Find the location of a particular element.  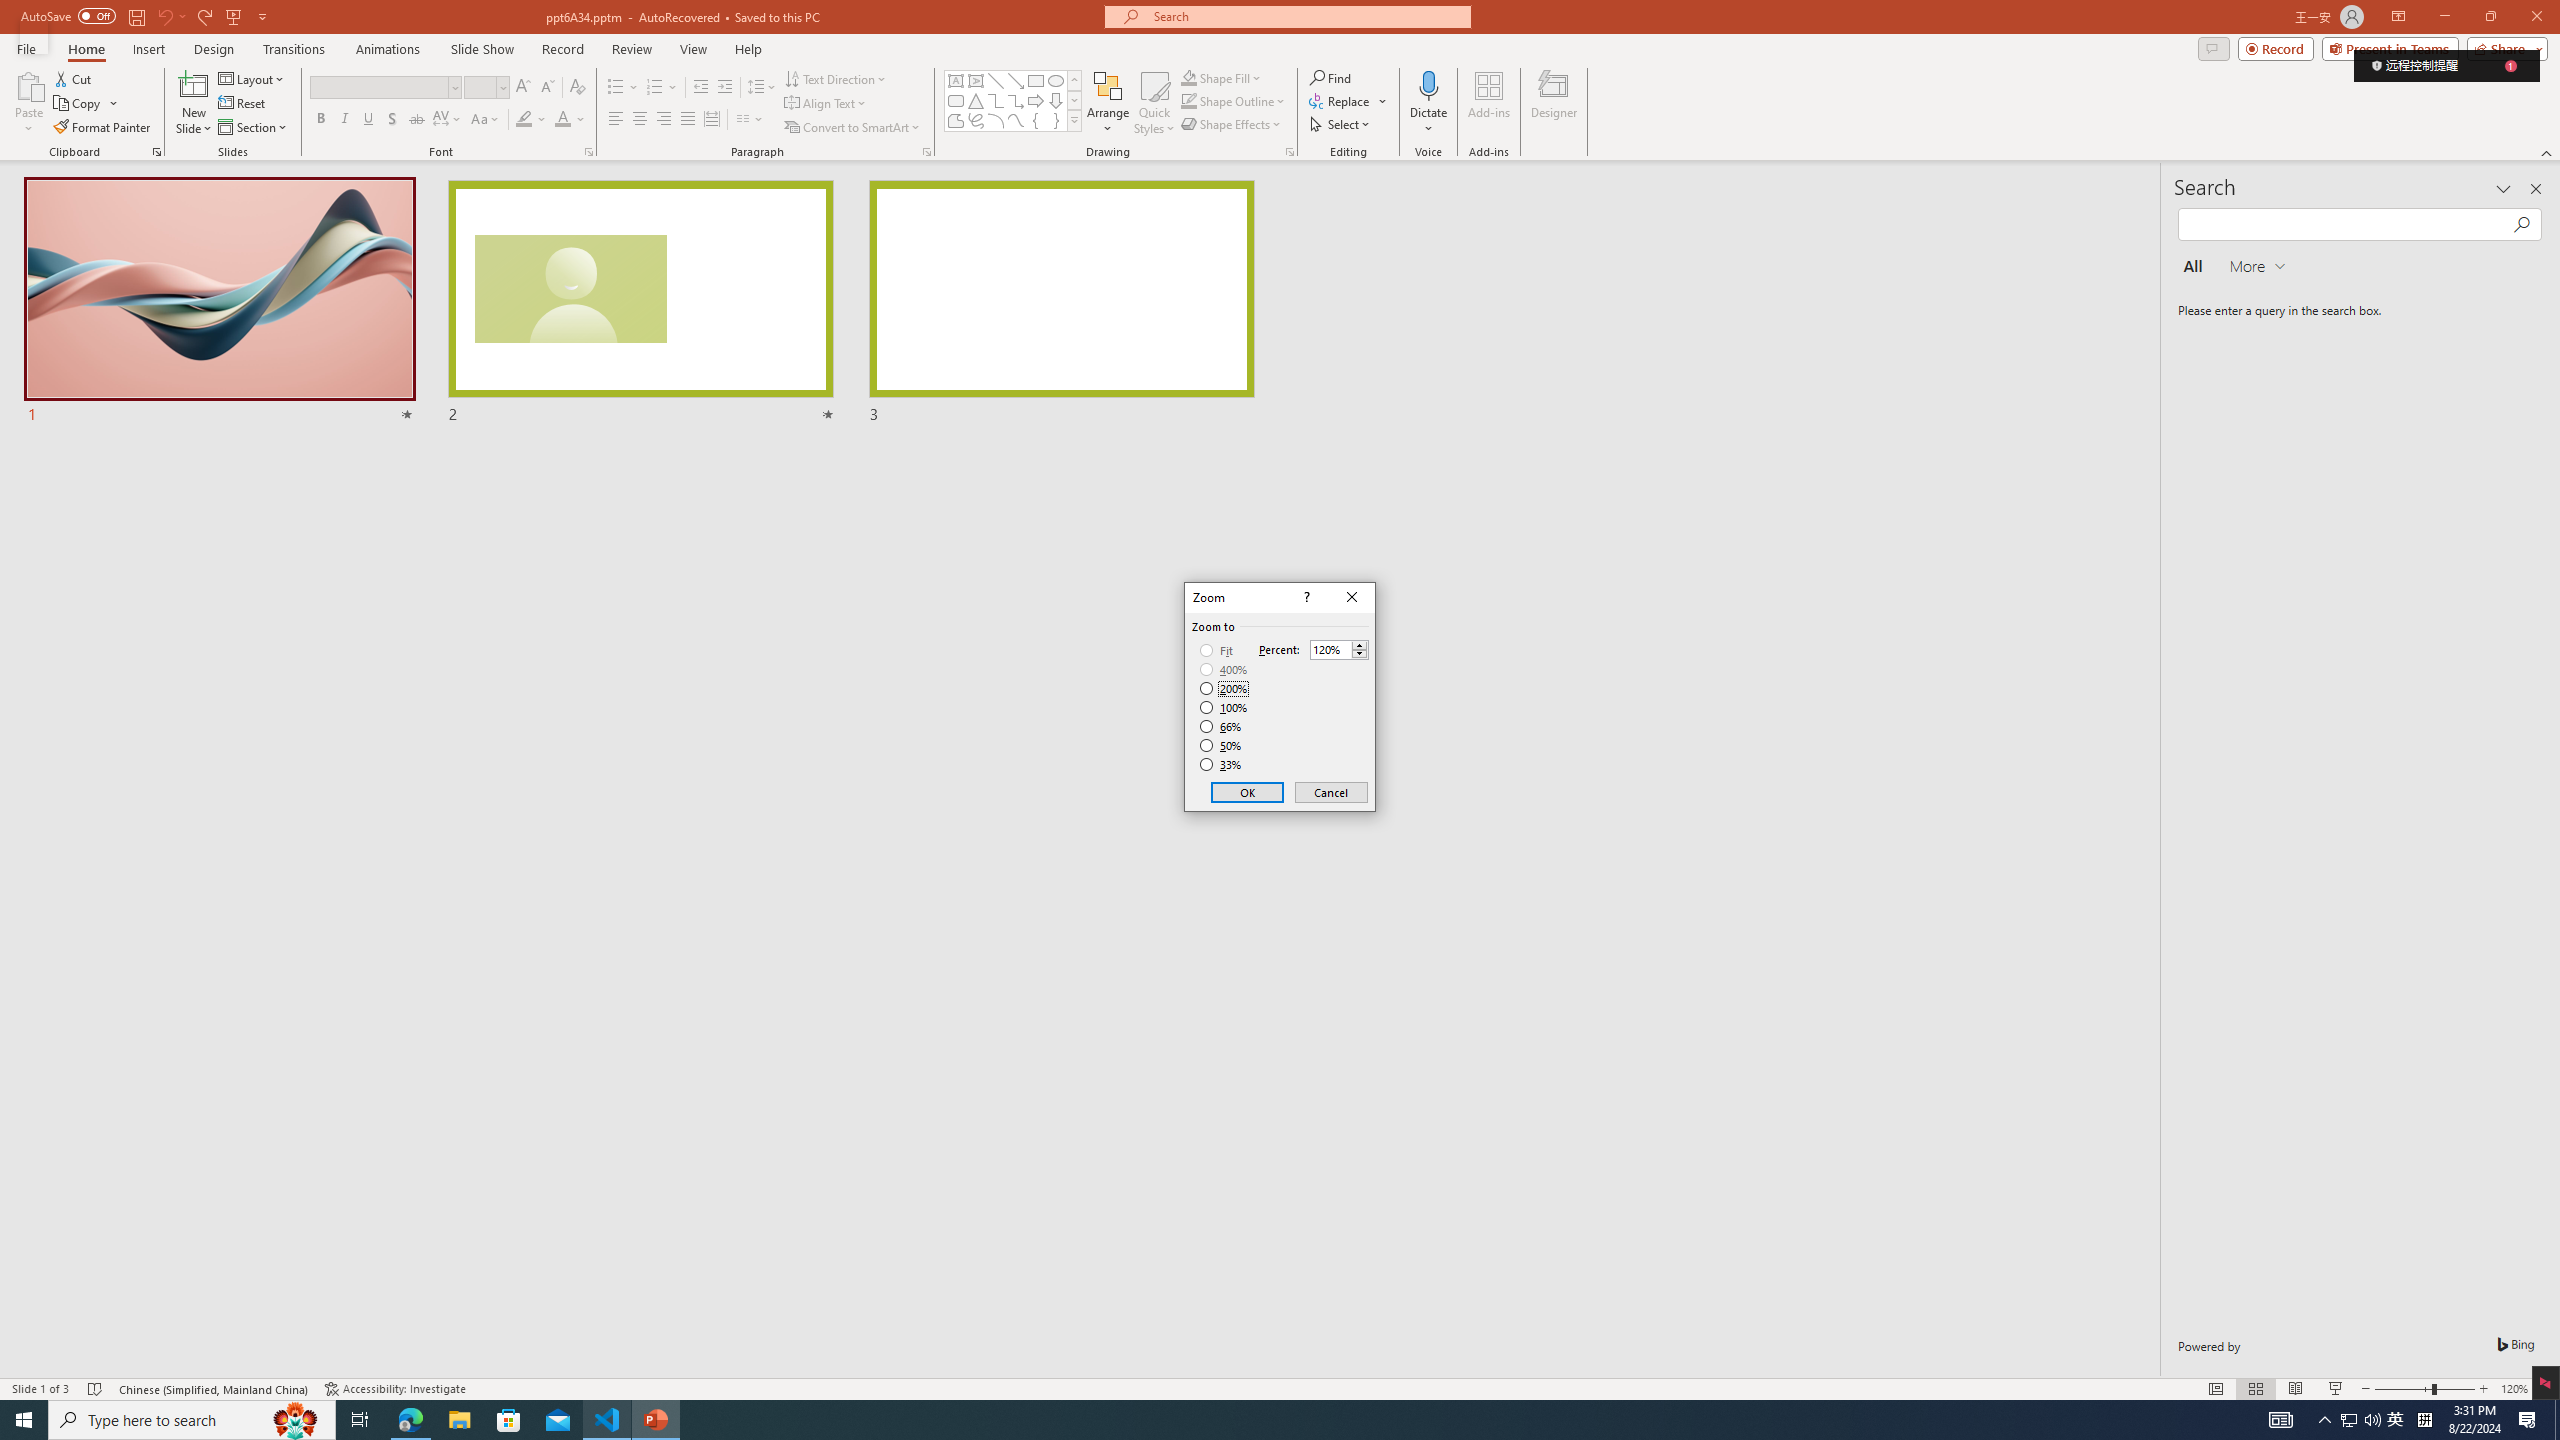

Change Case is located at coordinates (2348, 1420).